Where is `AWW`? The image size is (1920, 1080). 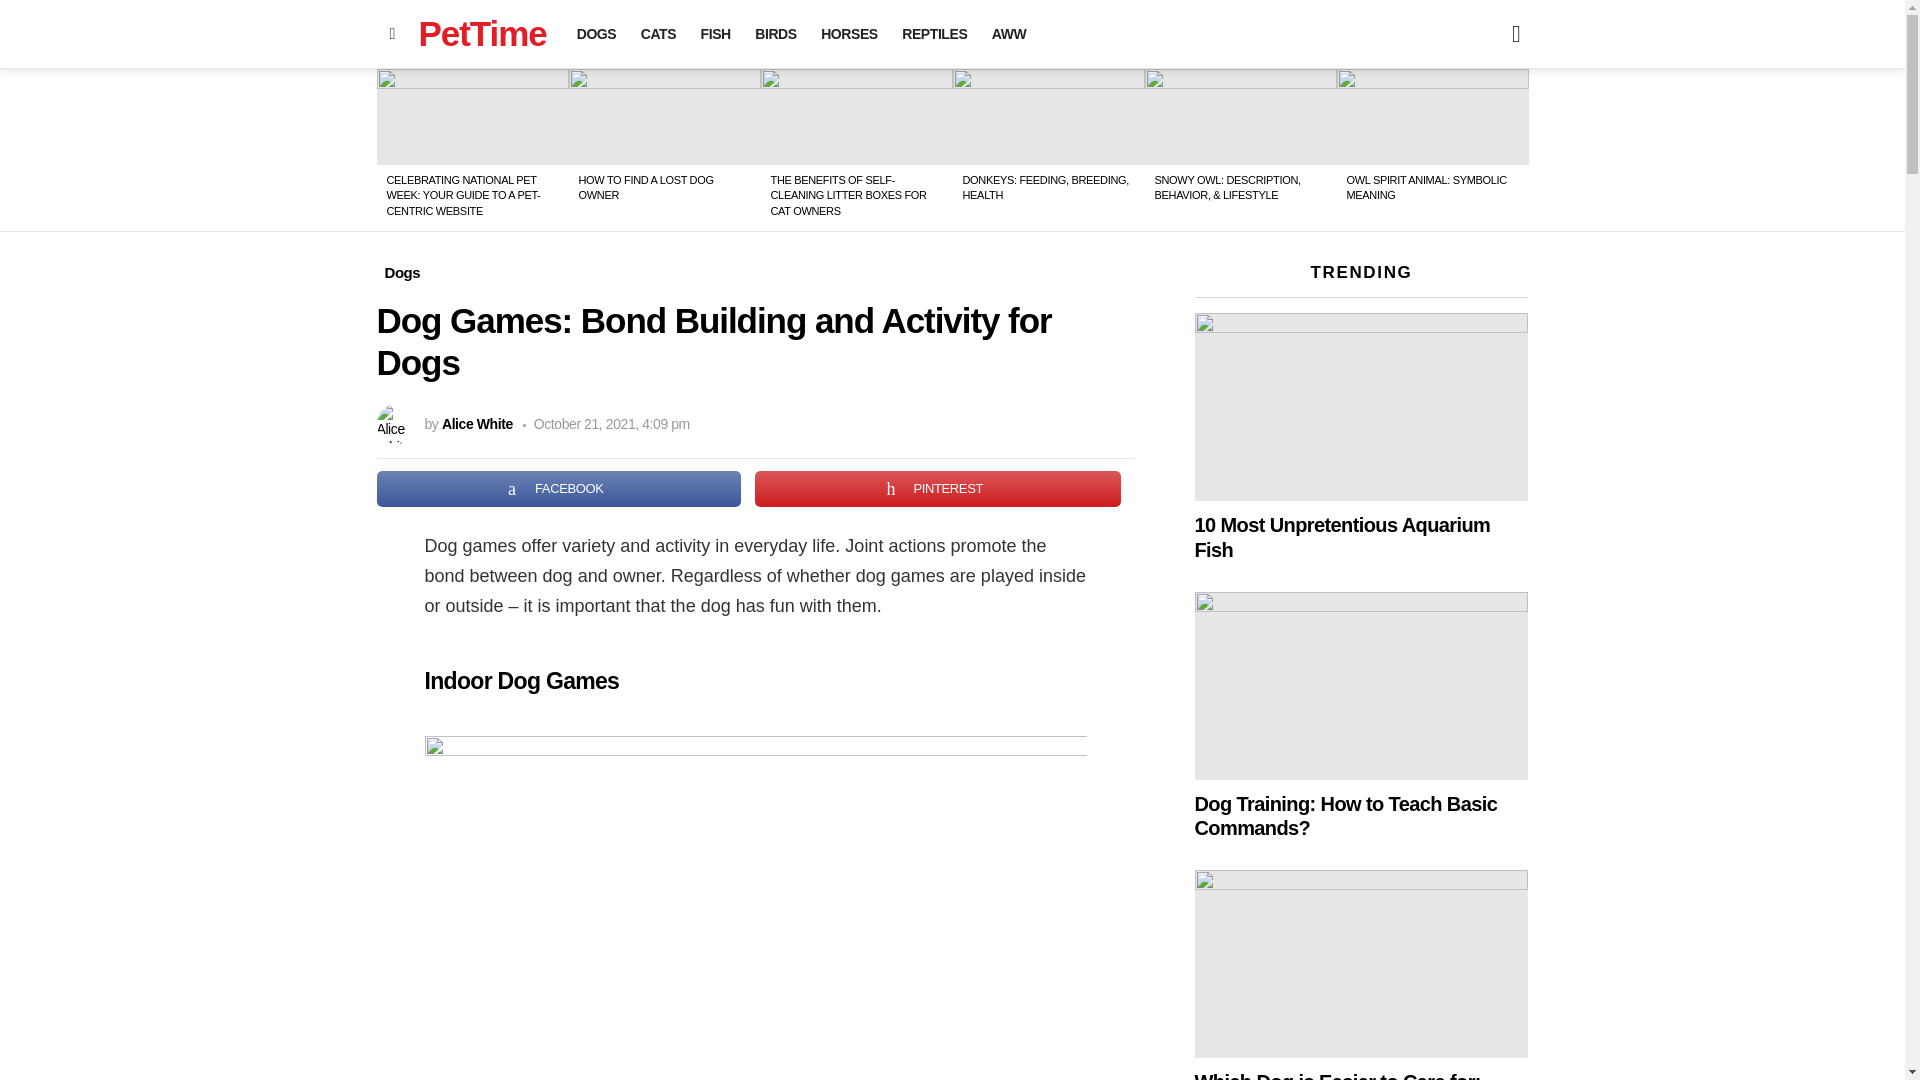 AWW is located at coordinates (1008, 34).